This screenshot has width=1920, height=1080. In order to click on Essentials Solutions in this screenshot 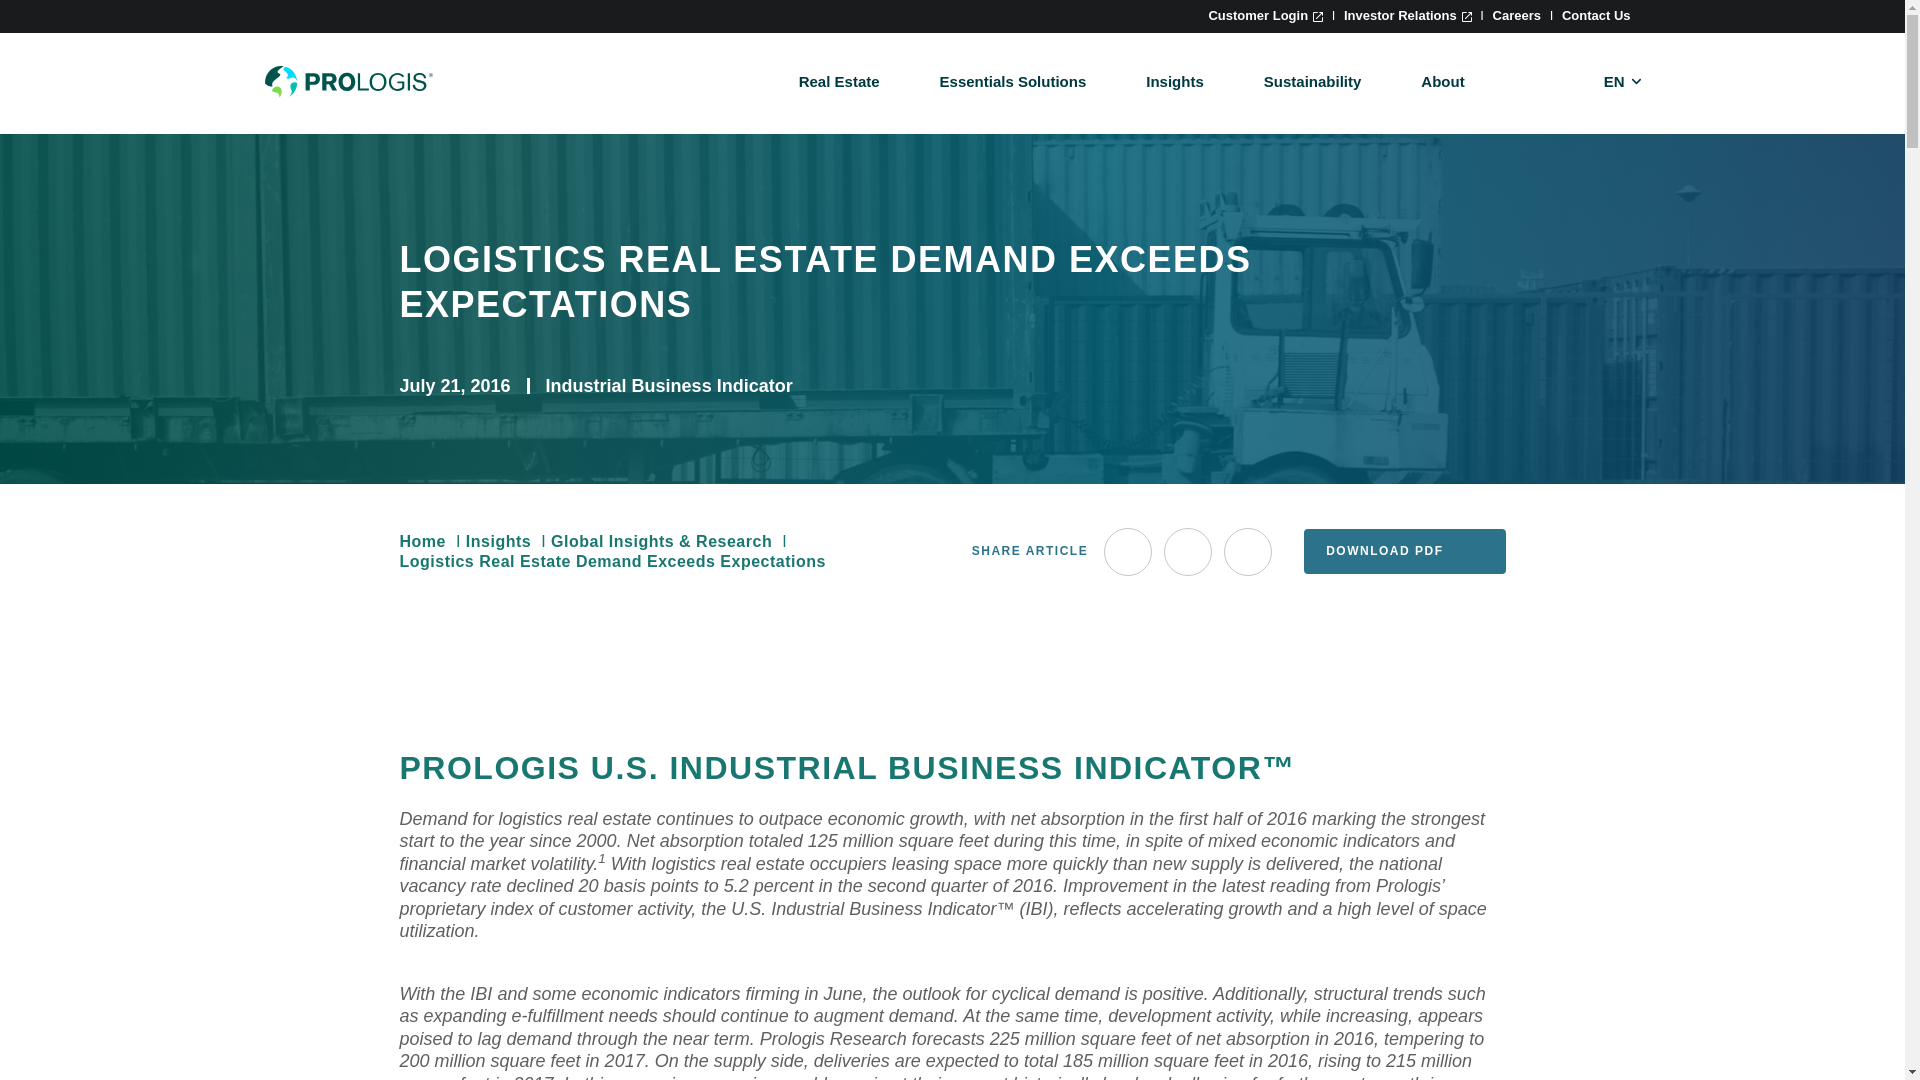, I will do `click(1013, 81)`.